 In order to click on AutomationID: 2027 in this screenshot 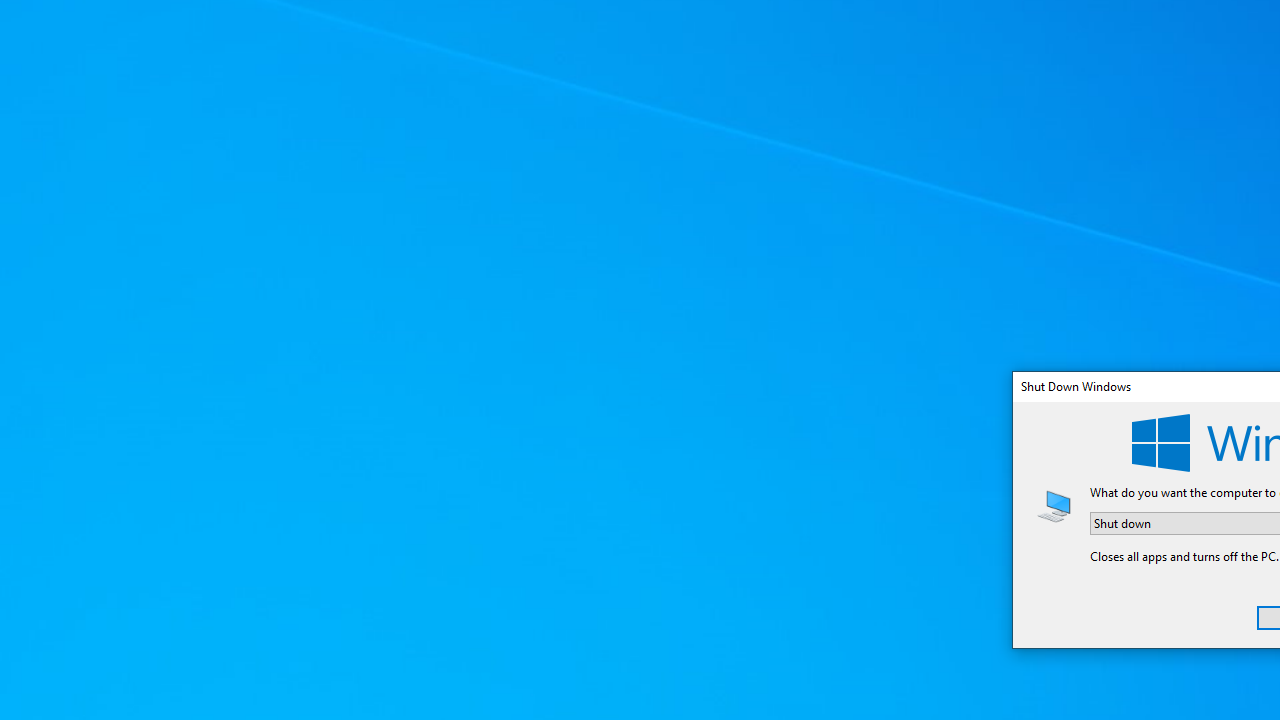, I will do `click(1054, 505)`.